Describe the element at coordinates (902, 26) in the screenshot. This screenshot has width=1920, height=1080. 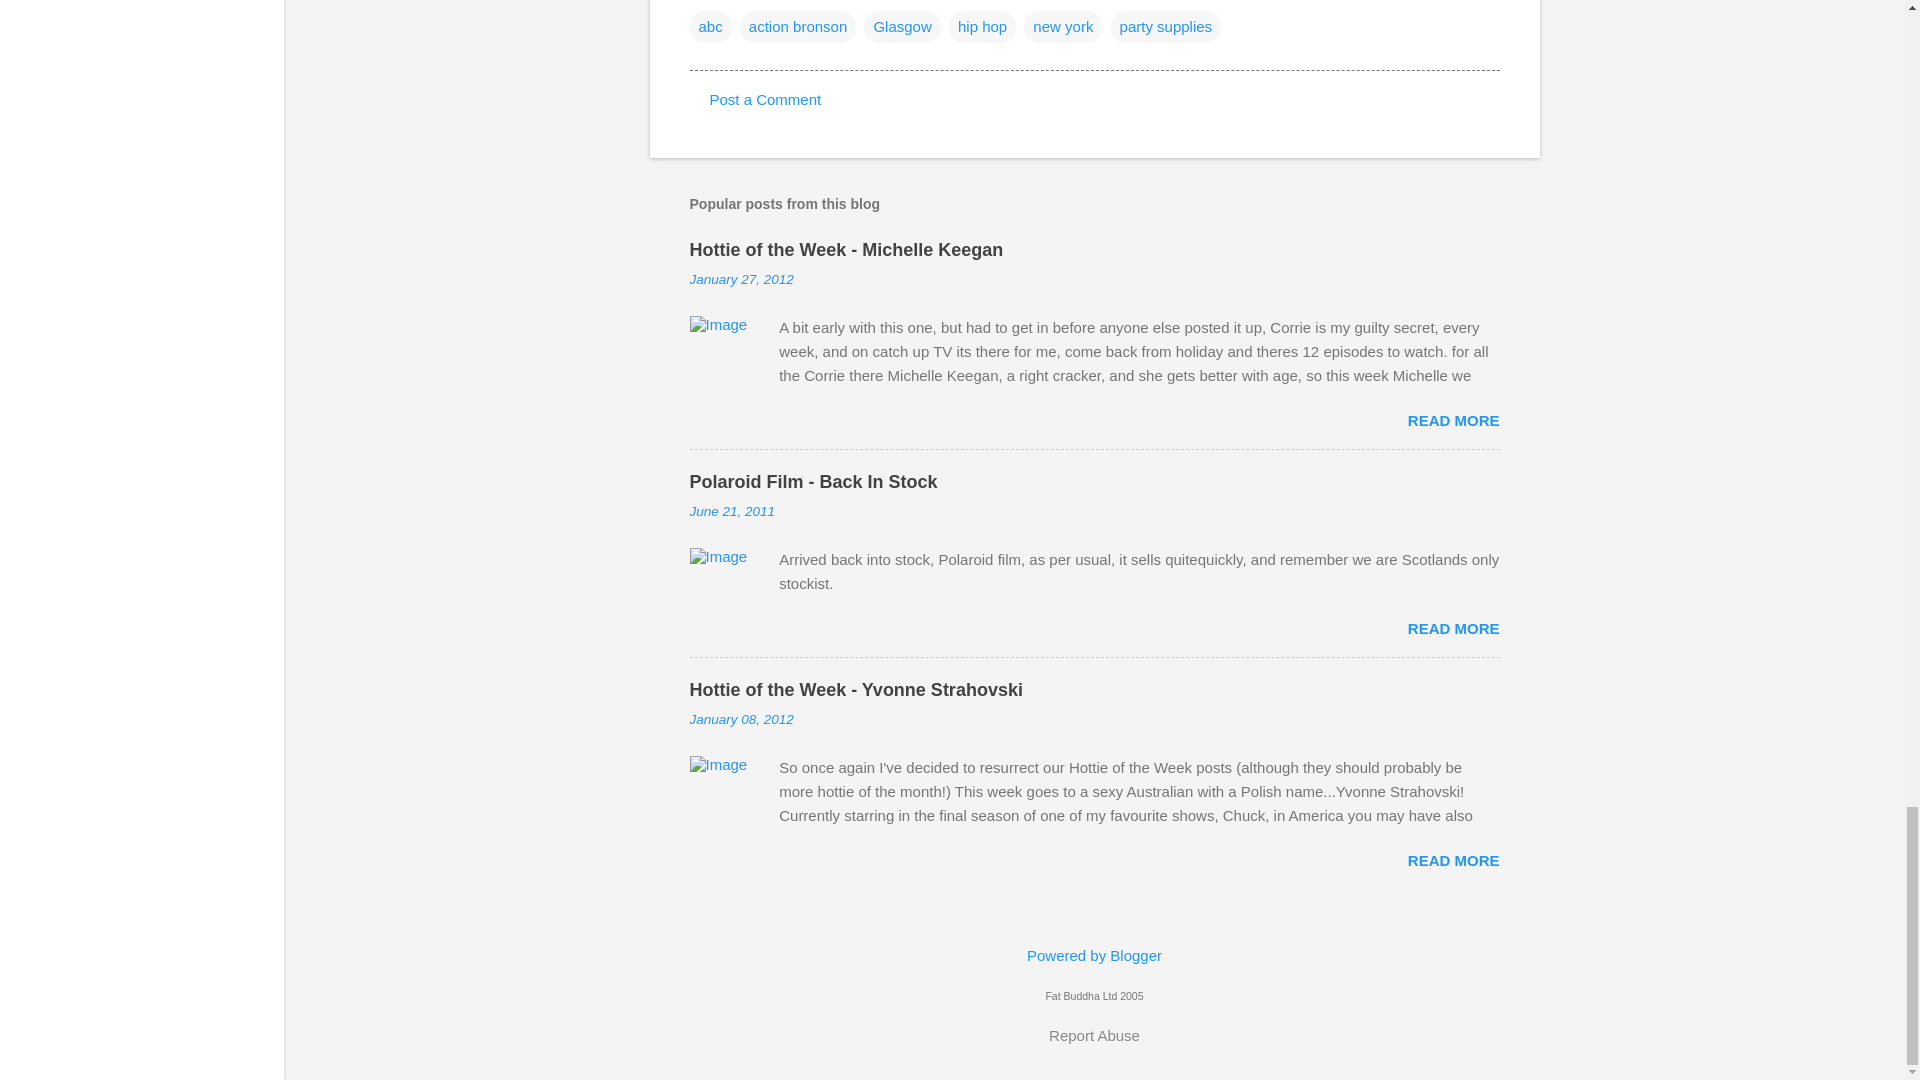
I see `Glasgow` at that location.